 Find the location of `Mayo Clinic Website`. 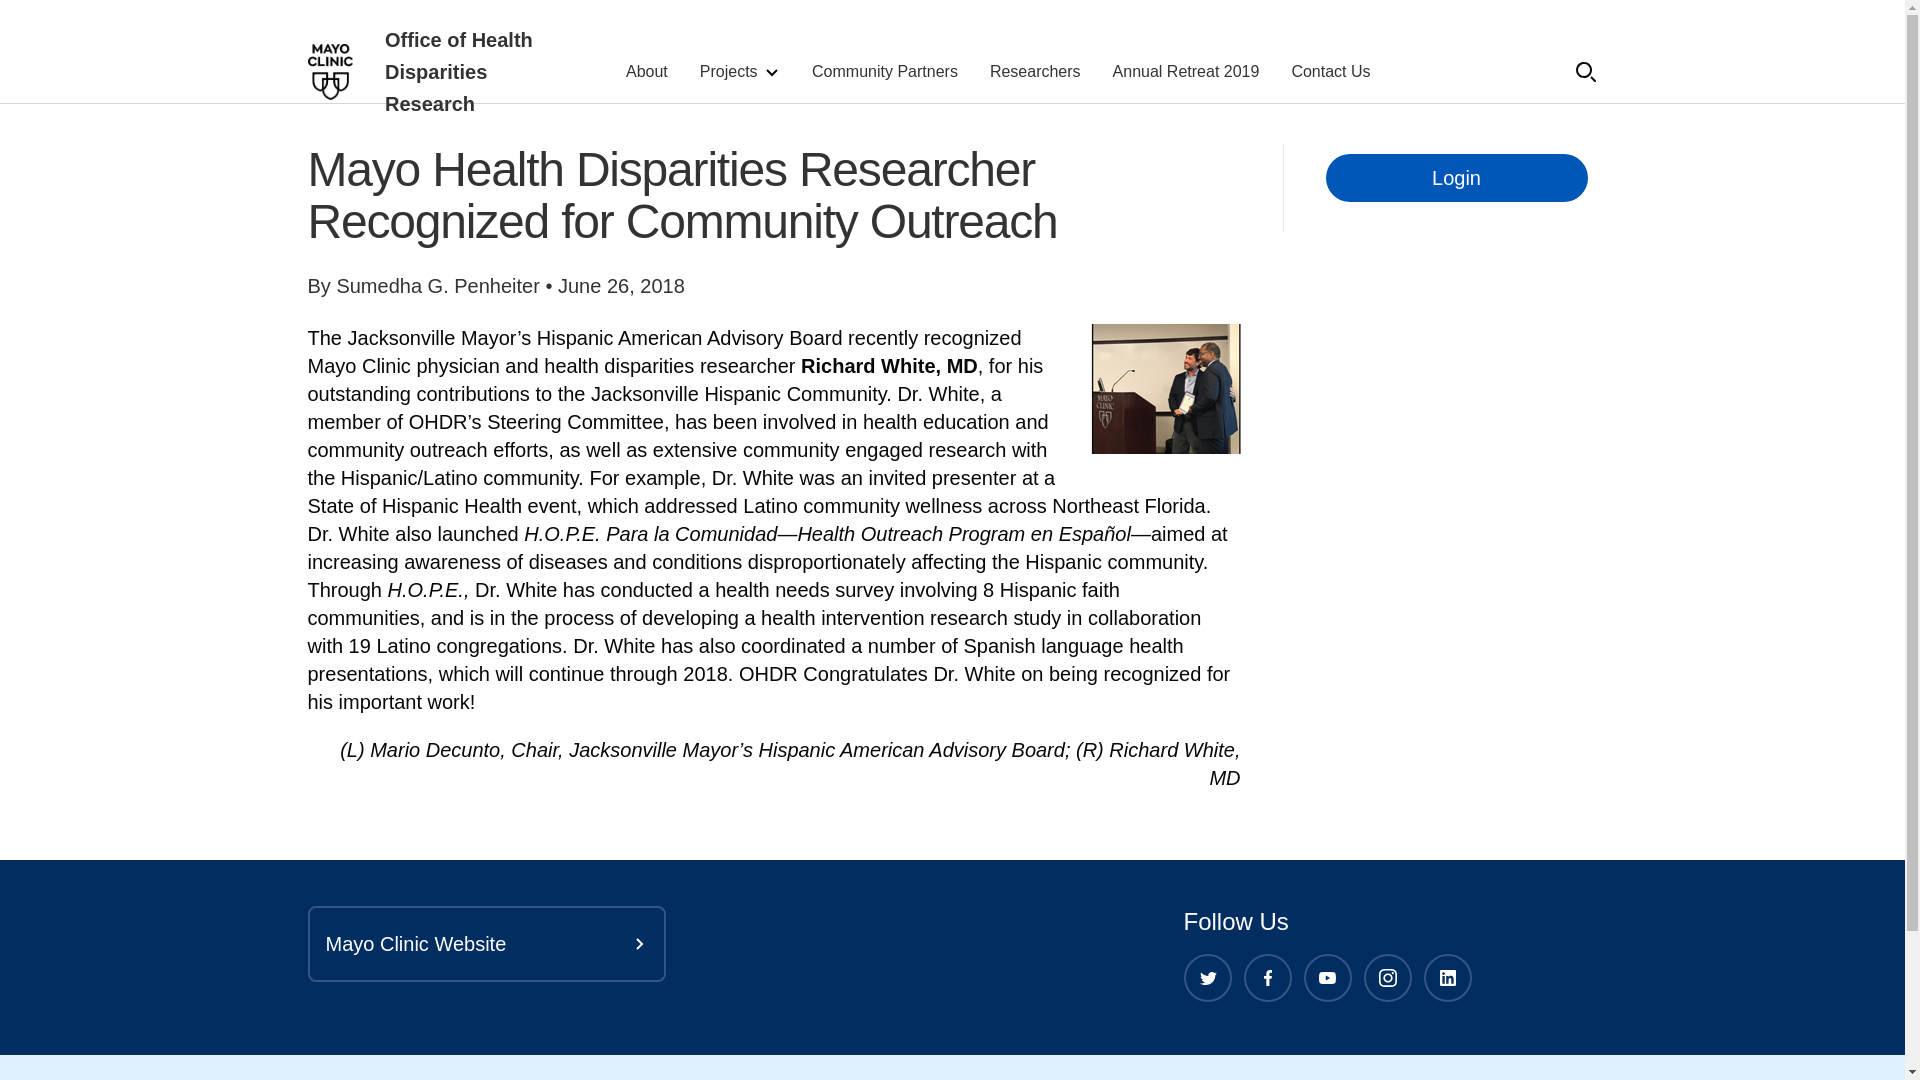

Mayo Clinic Website is located at coordinates (486, 944).